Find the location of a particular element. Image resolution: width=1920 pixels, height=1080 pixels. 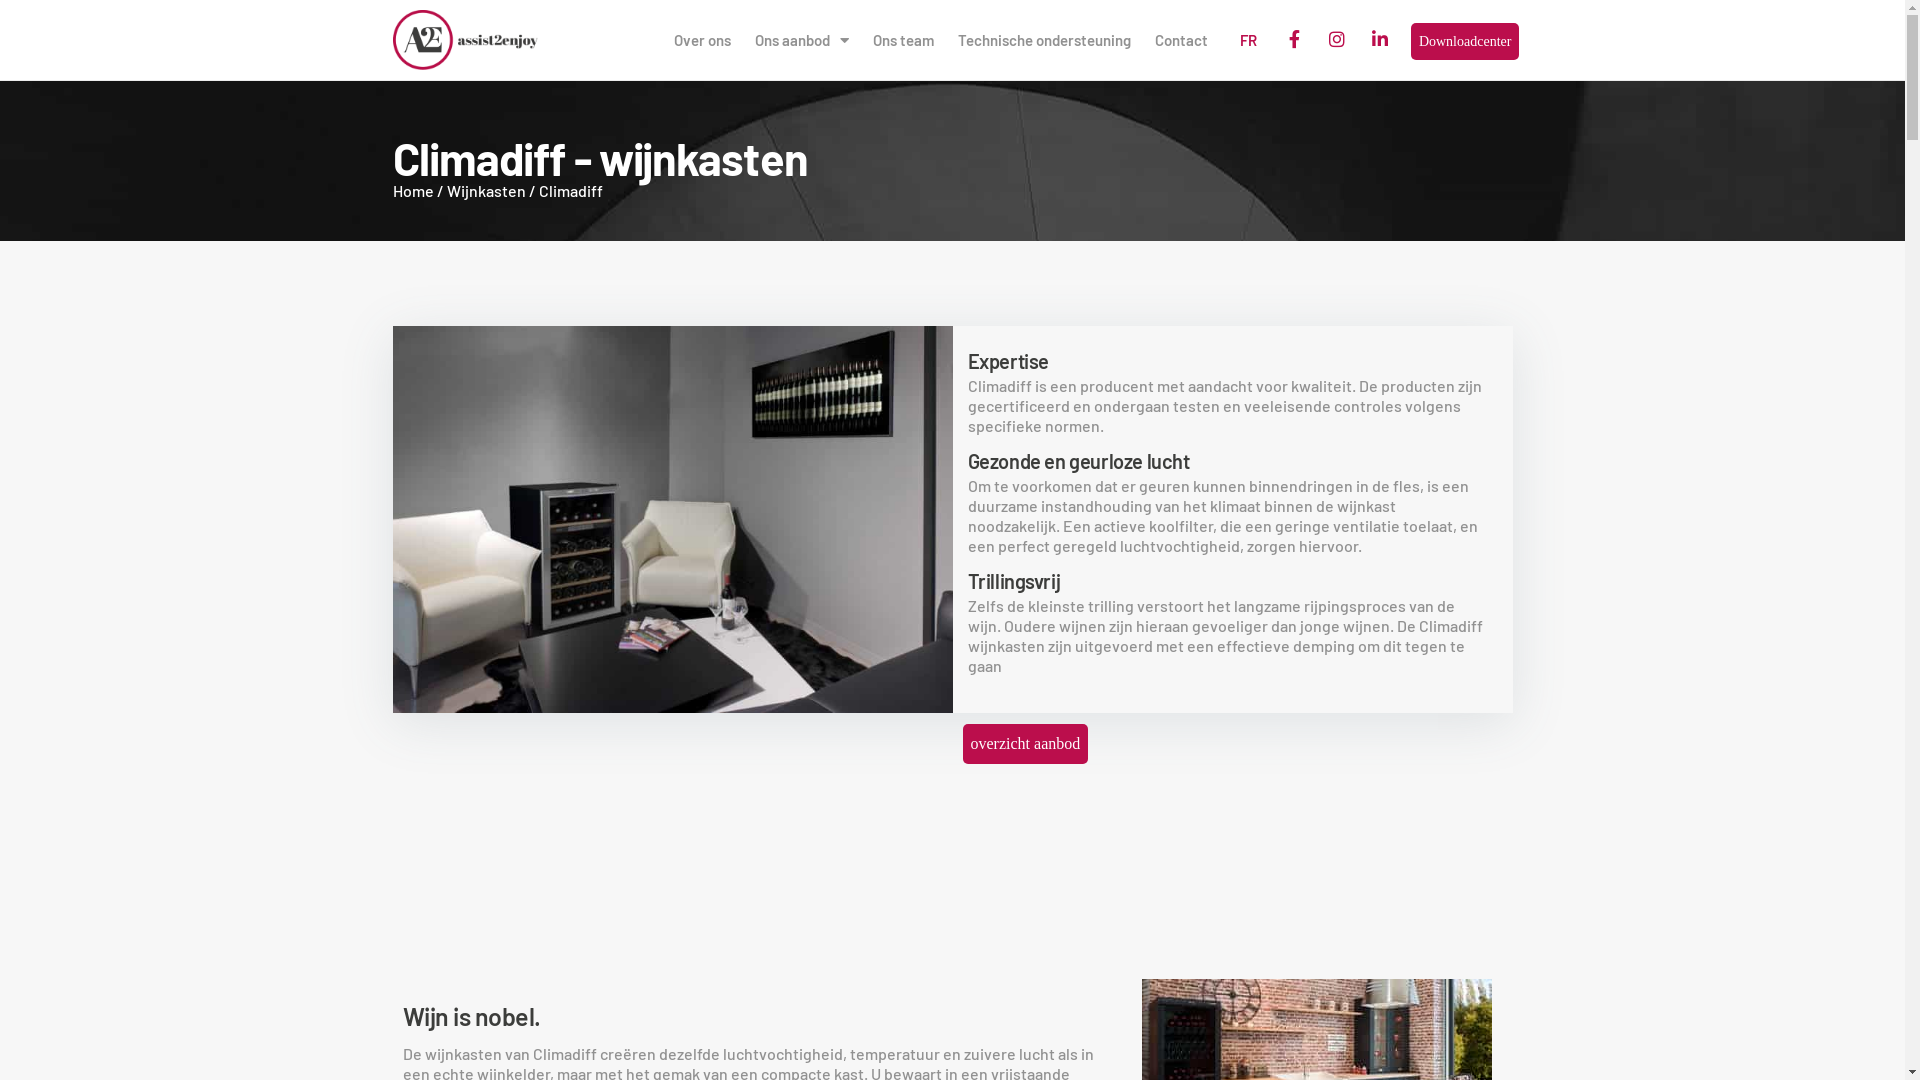

Ons team is located at coordinates (904, 40).